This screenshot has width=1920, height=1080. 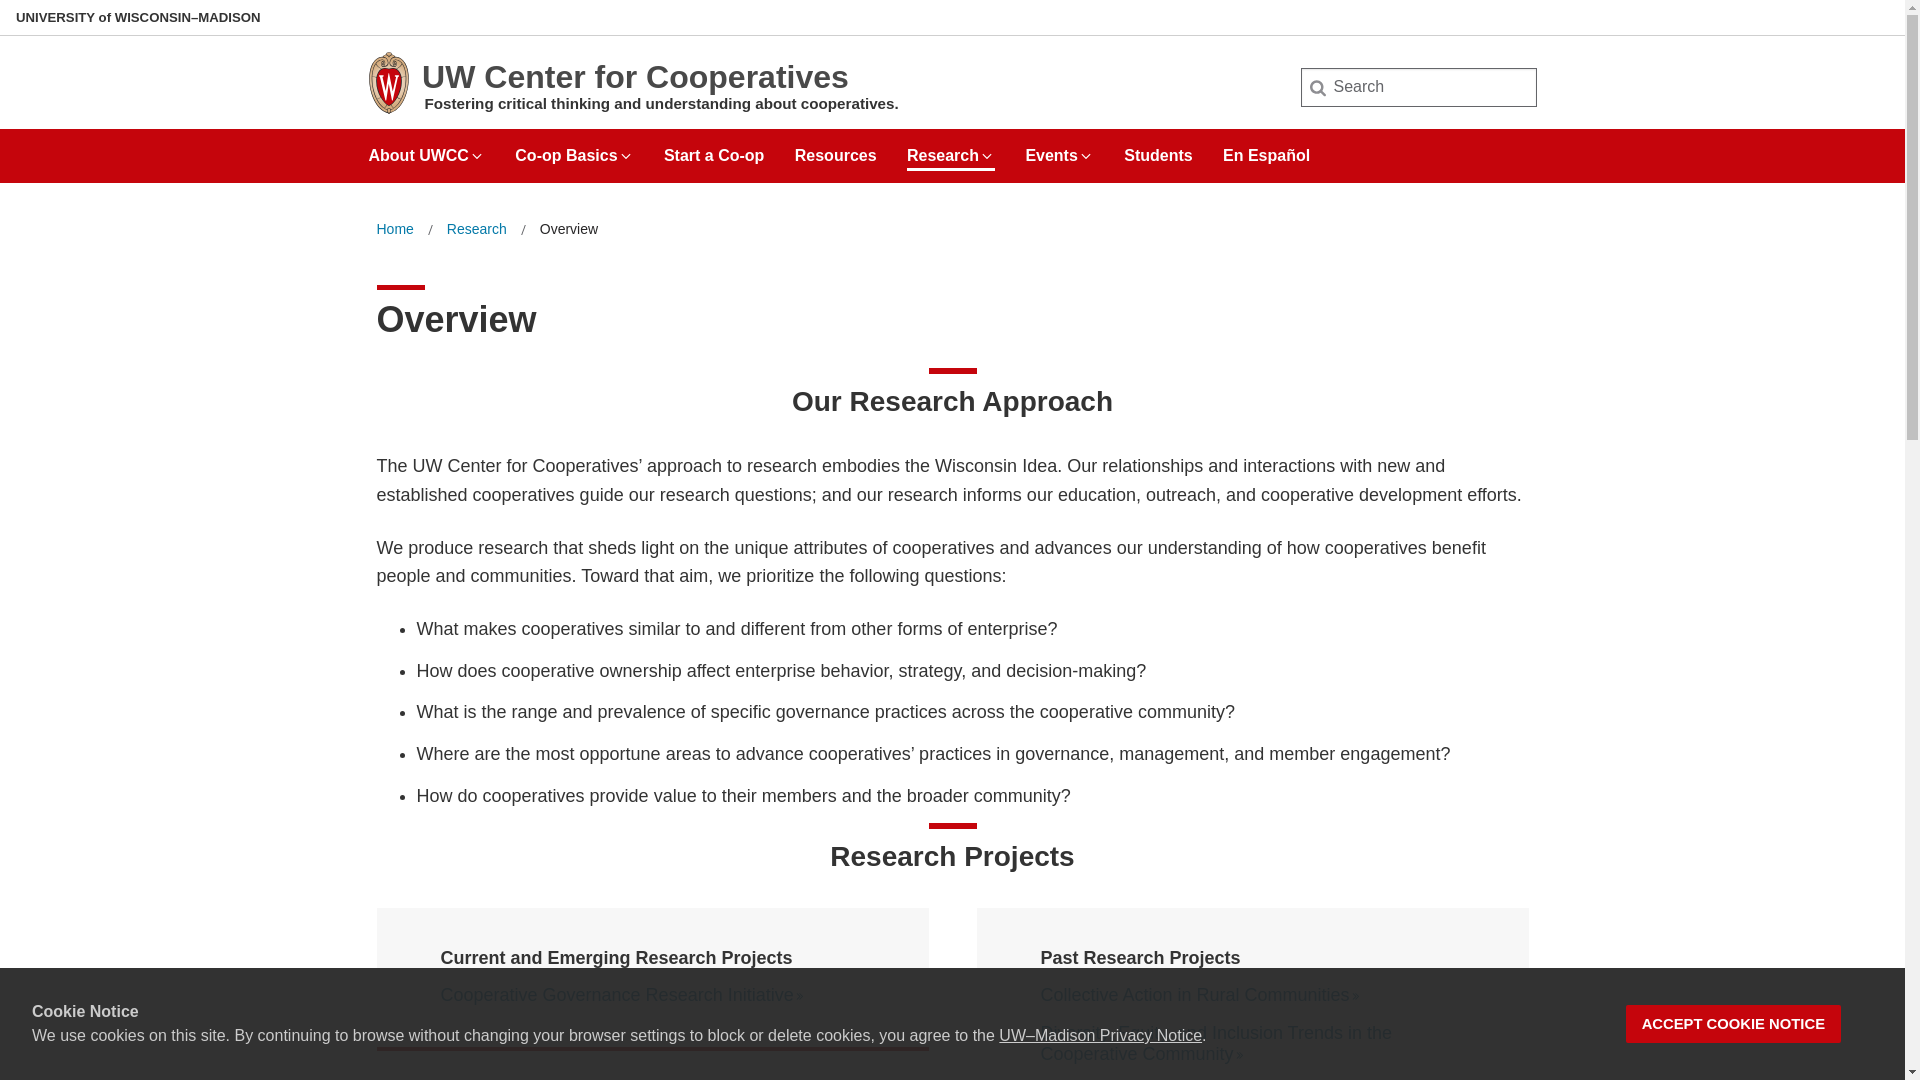 What do you see at coordinates (986, 156) in the screenshot?
I see `Expand` at bounding box center [986, 156].